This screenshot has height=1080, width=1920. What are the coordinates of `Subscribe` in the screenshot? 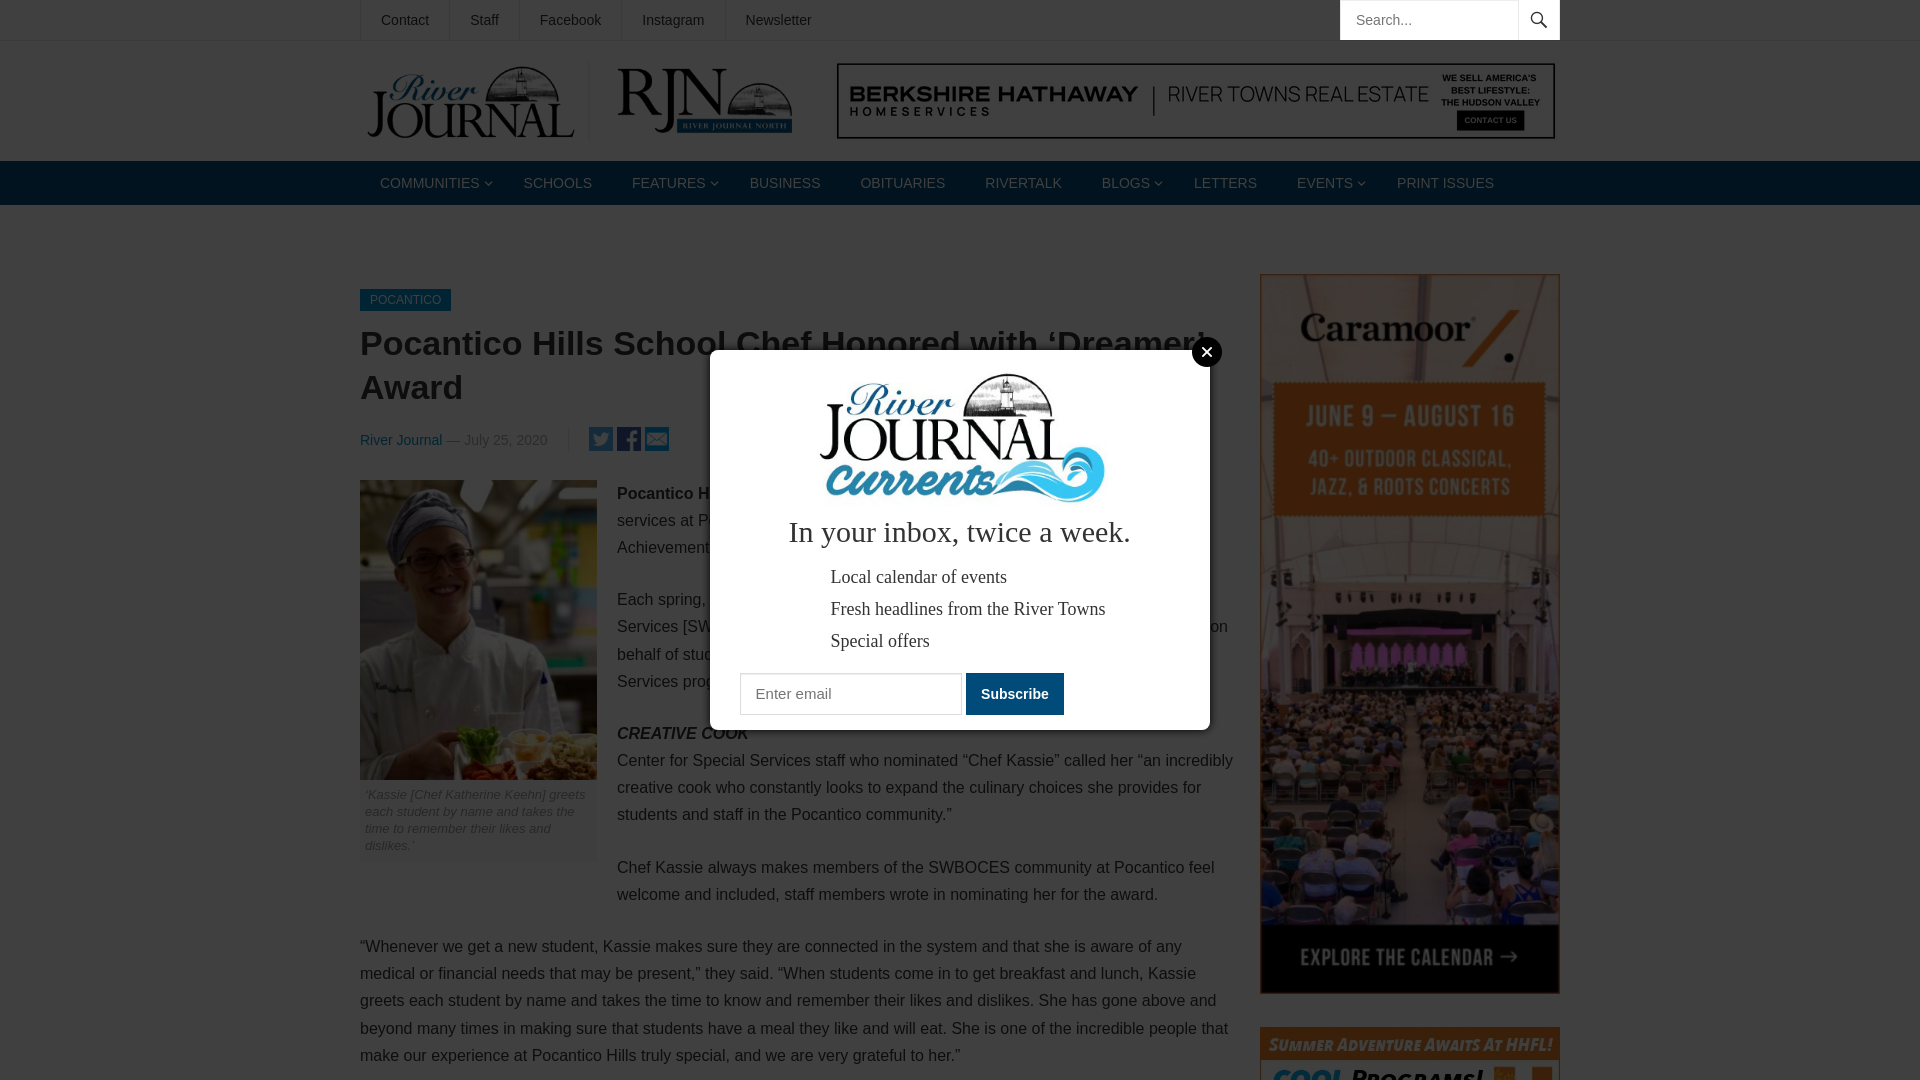 It's located at (1014, 693).